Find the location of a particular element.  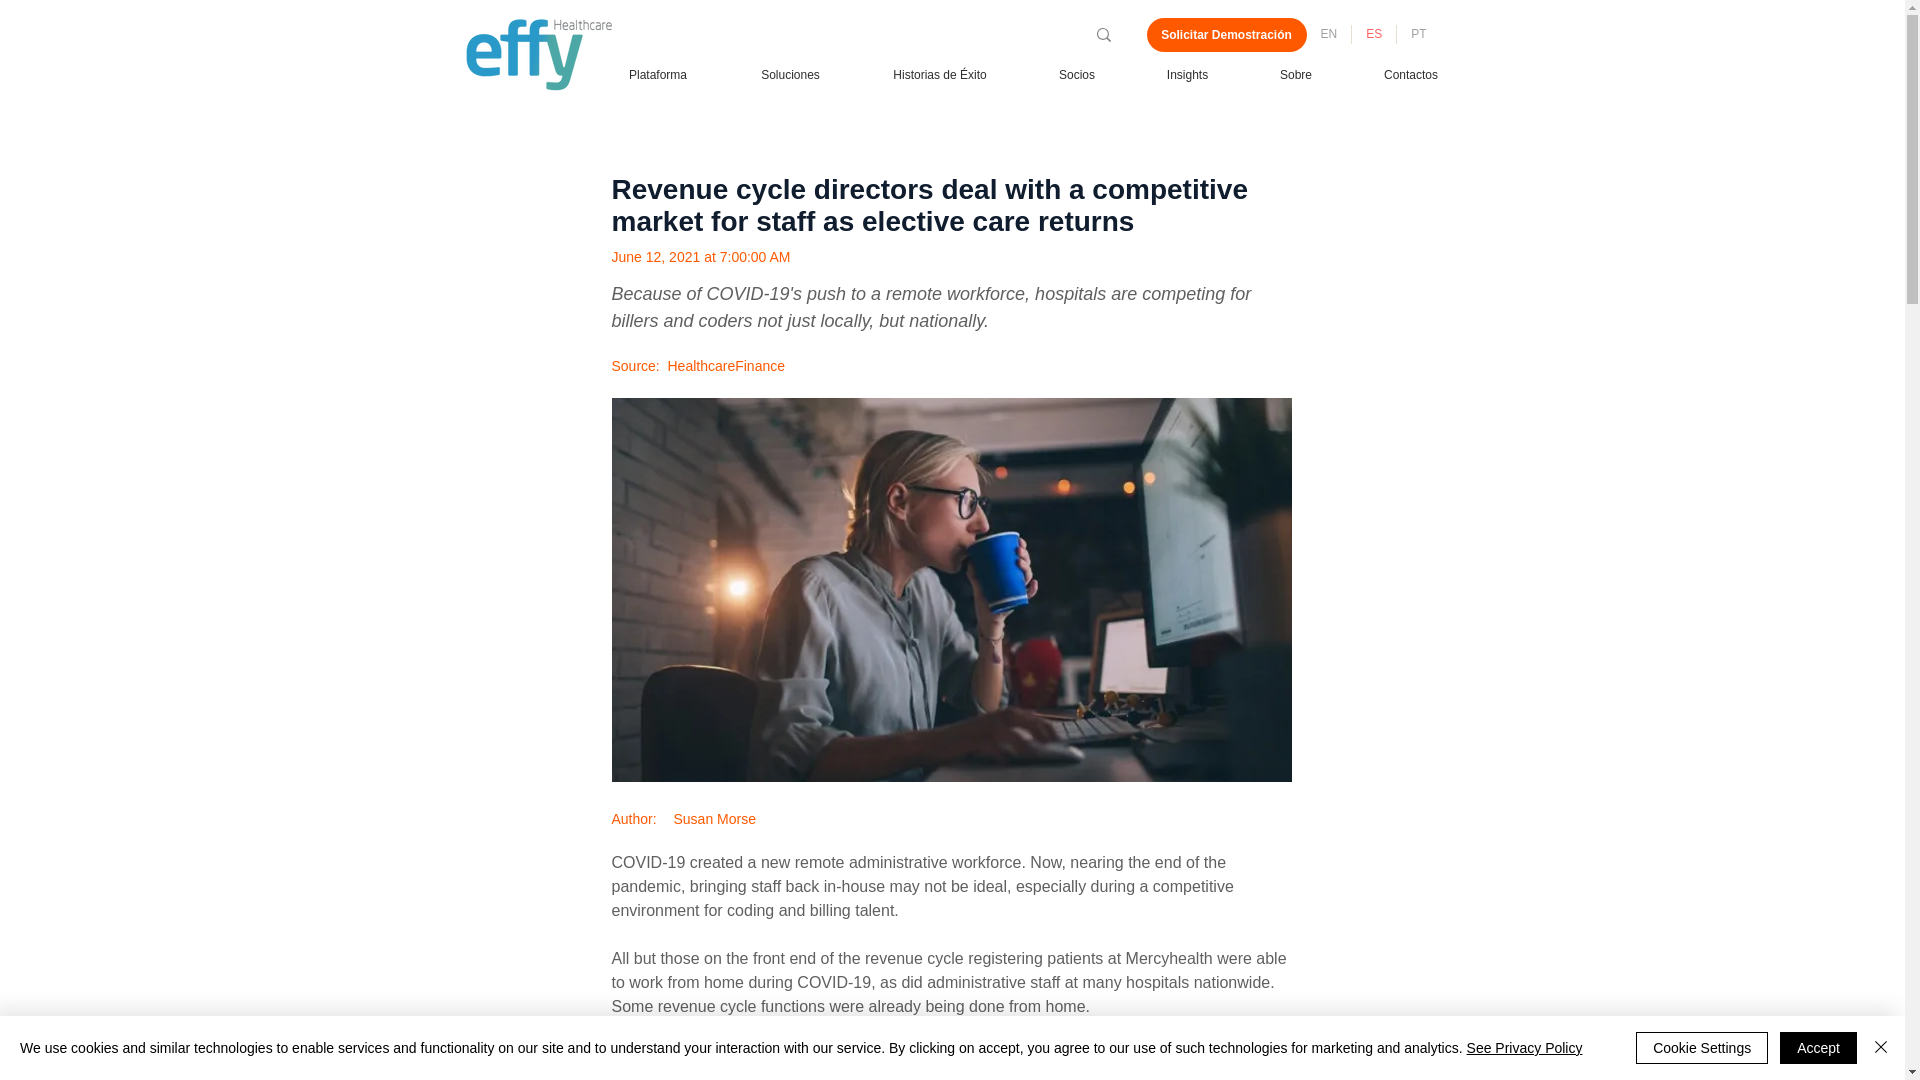

Cookie Settings is located at coordinates (1702, 1048).